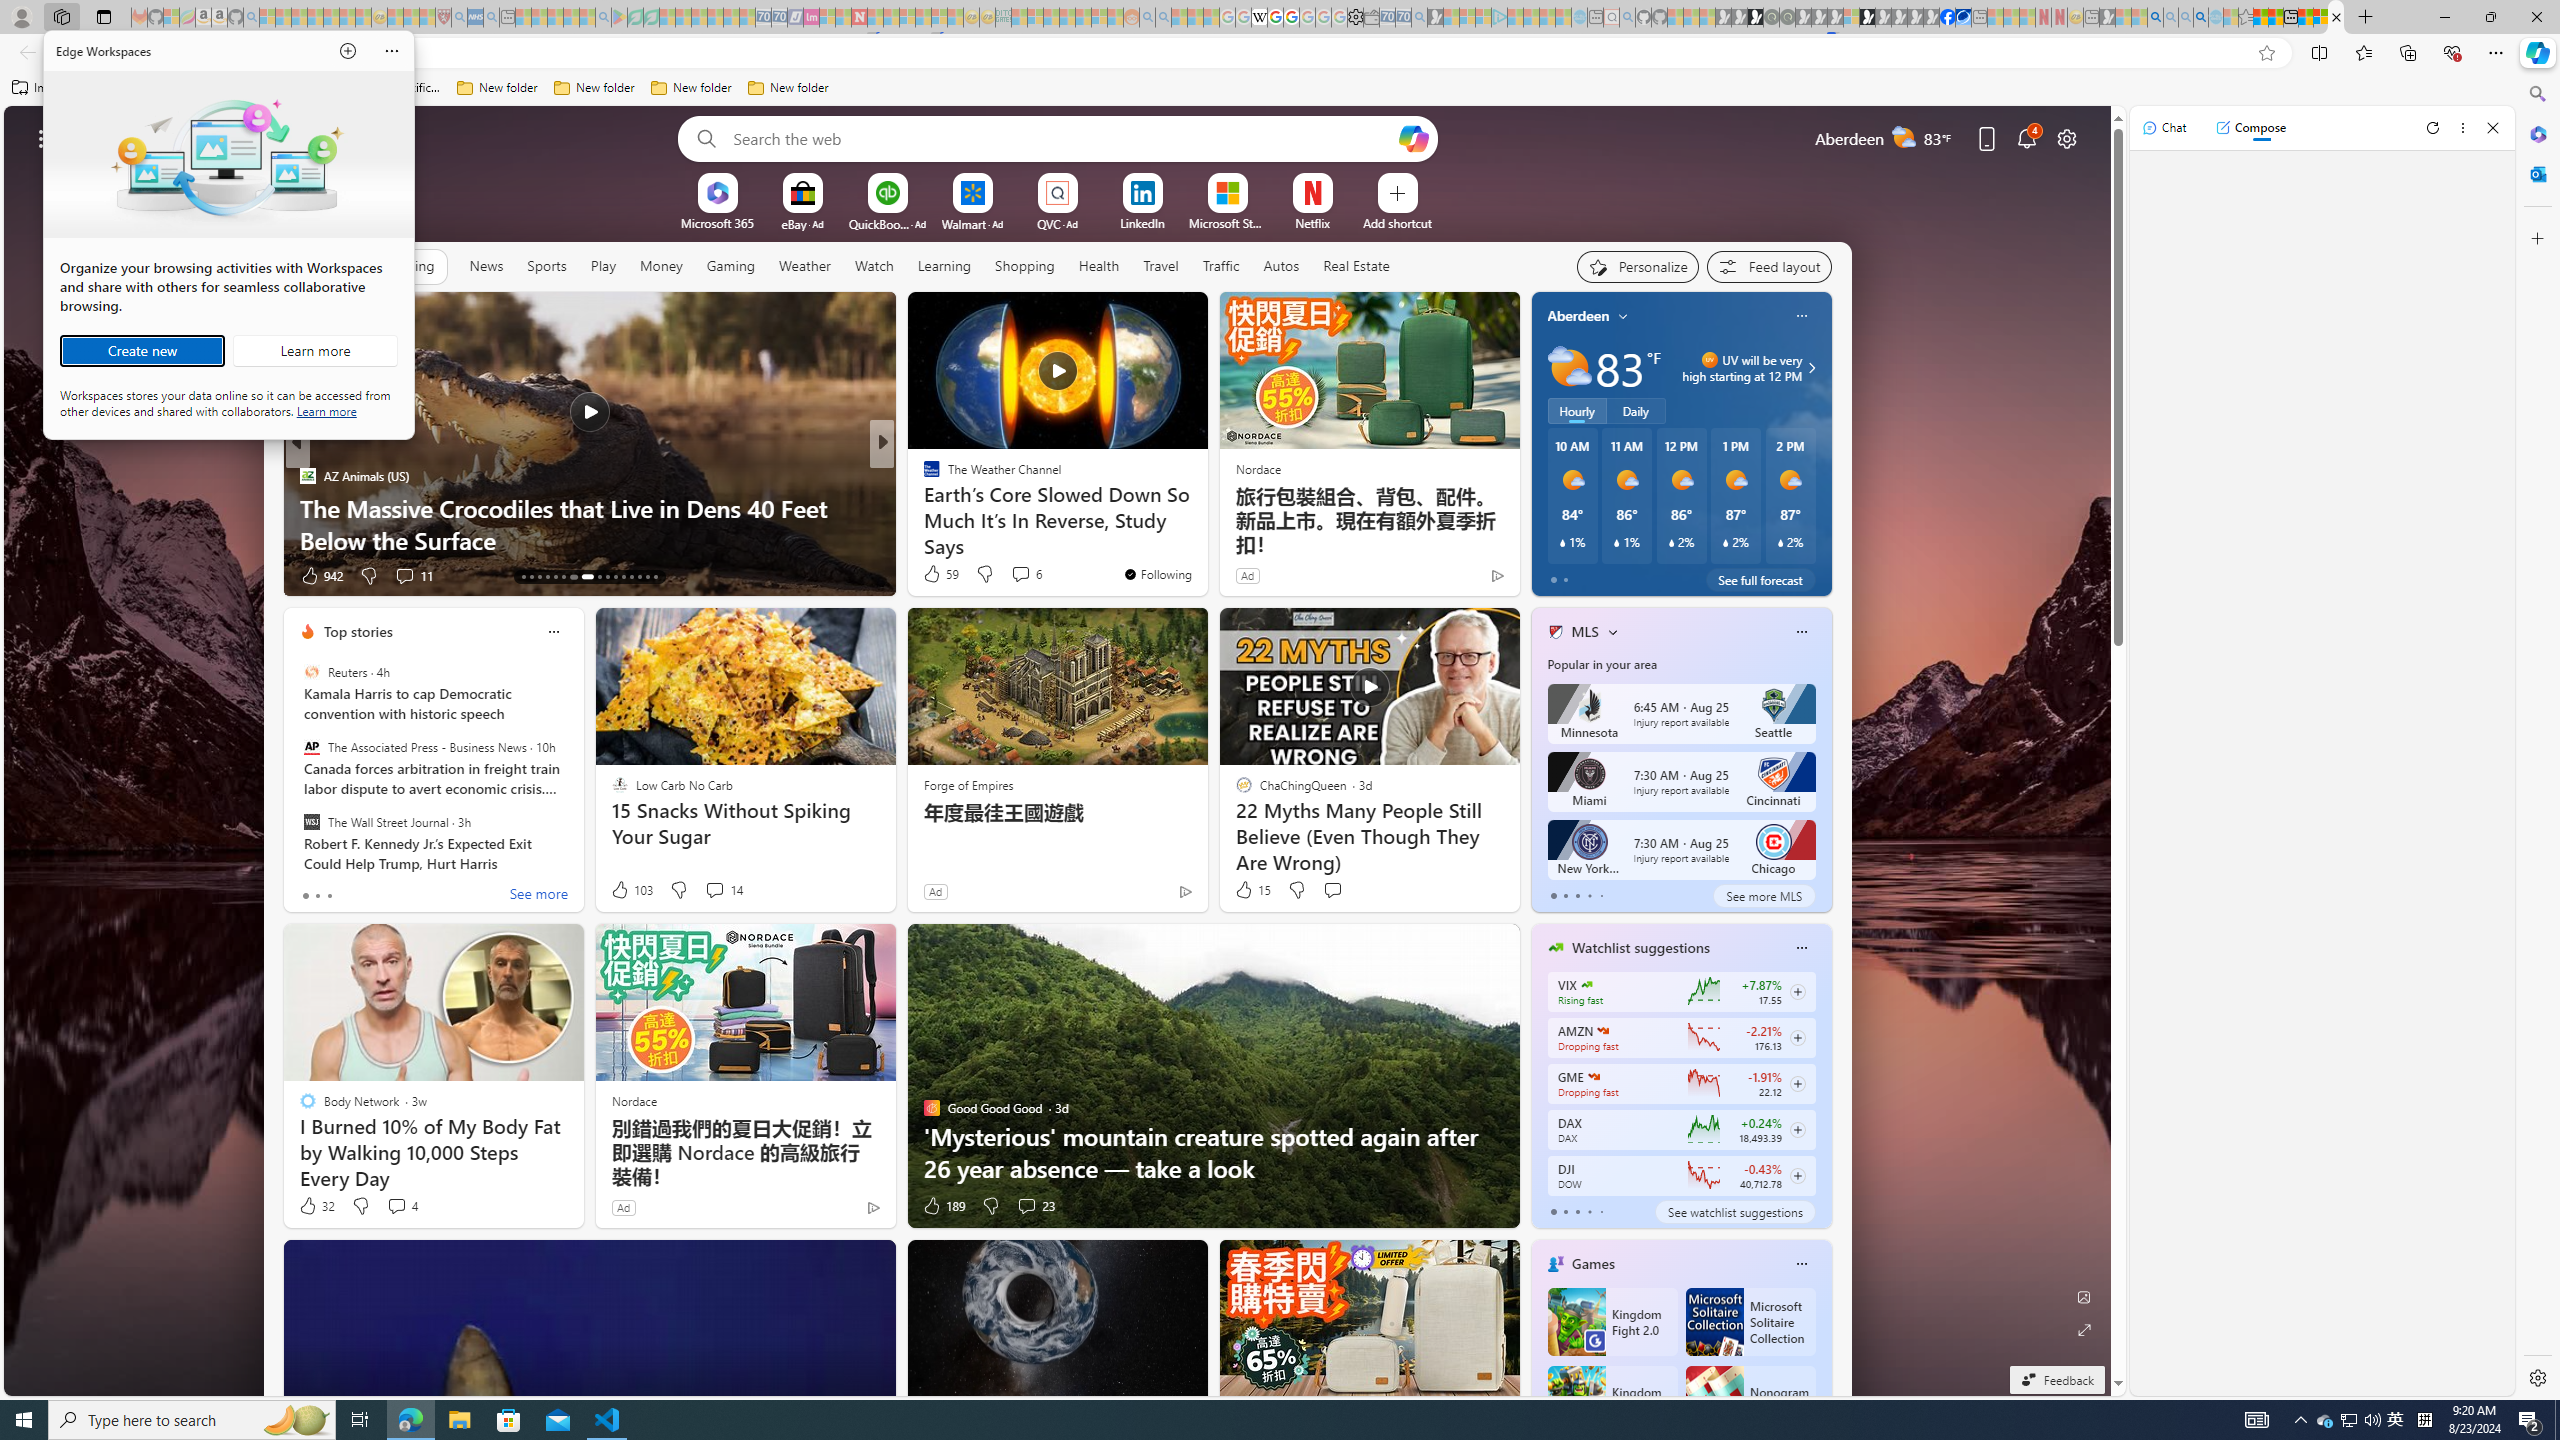 The height and width of the screenshot is (1440, 2560). Describe the element at coordinates (2372, 1420) in the screenshot. I see `Q2790: 100%` at that location.